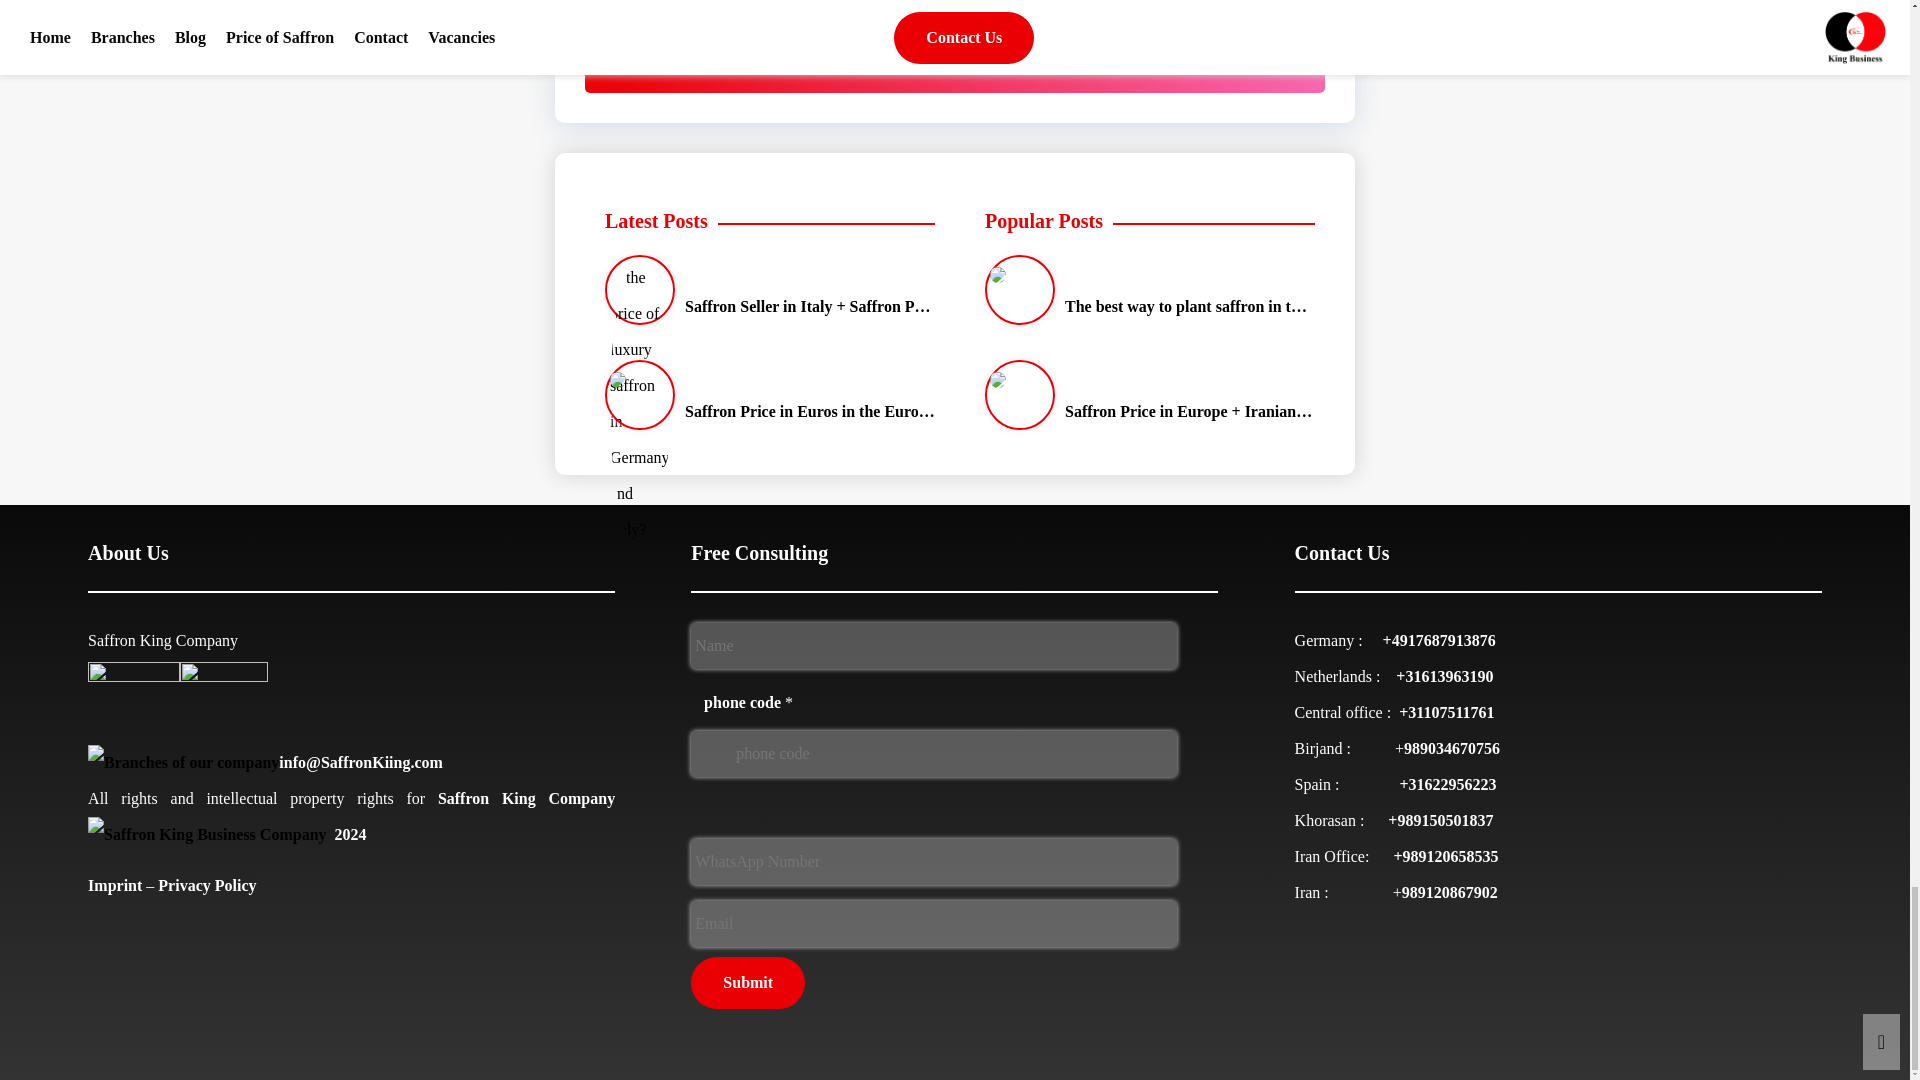 The image size is (1920, 1080). Describe the element at coordinates (1145, 290) in the screenshot. I see `The best way to plant saffron in the Netherlands` at that location.